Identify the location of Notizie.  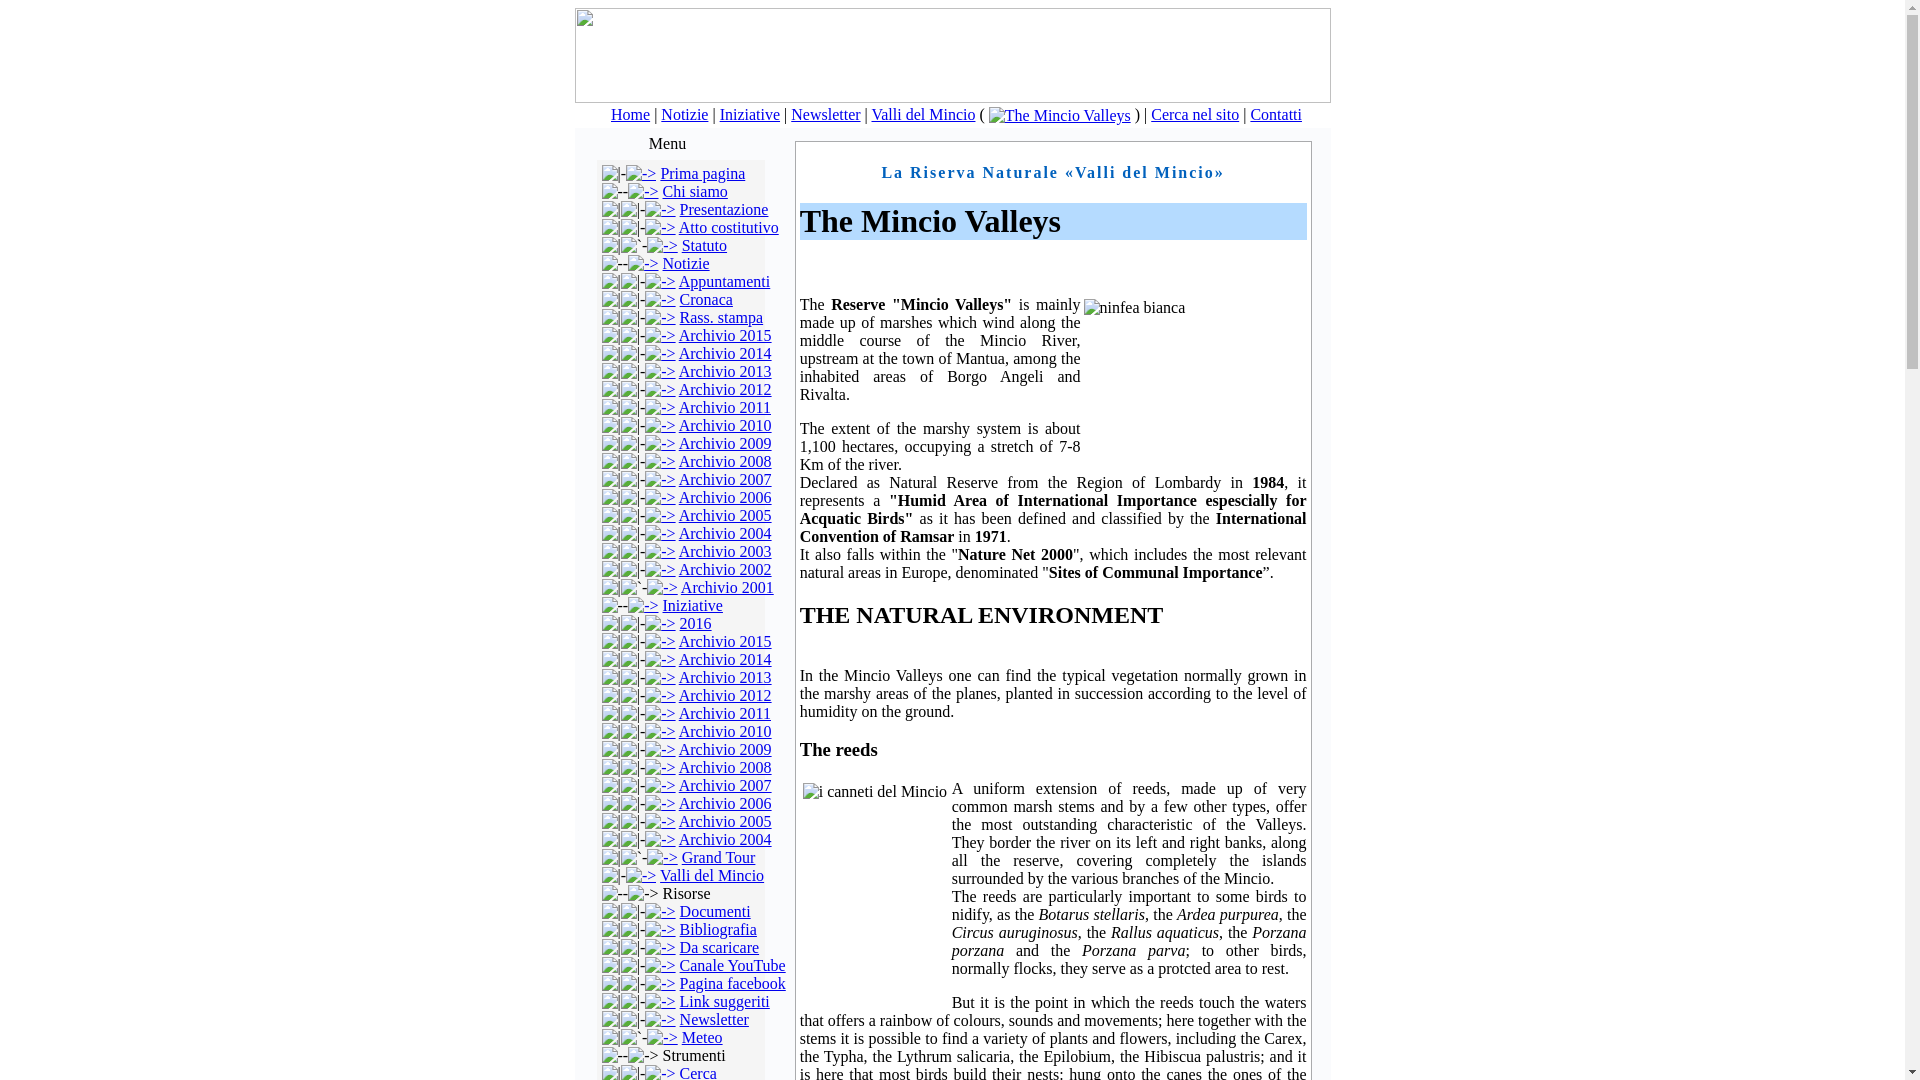
(684, 114).